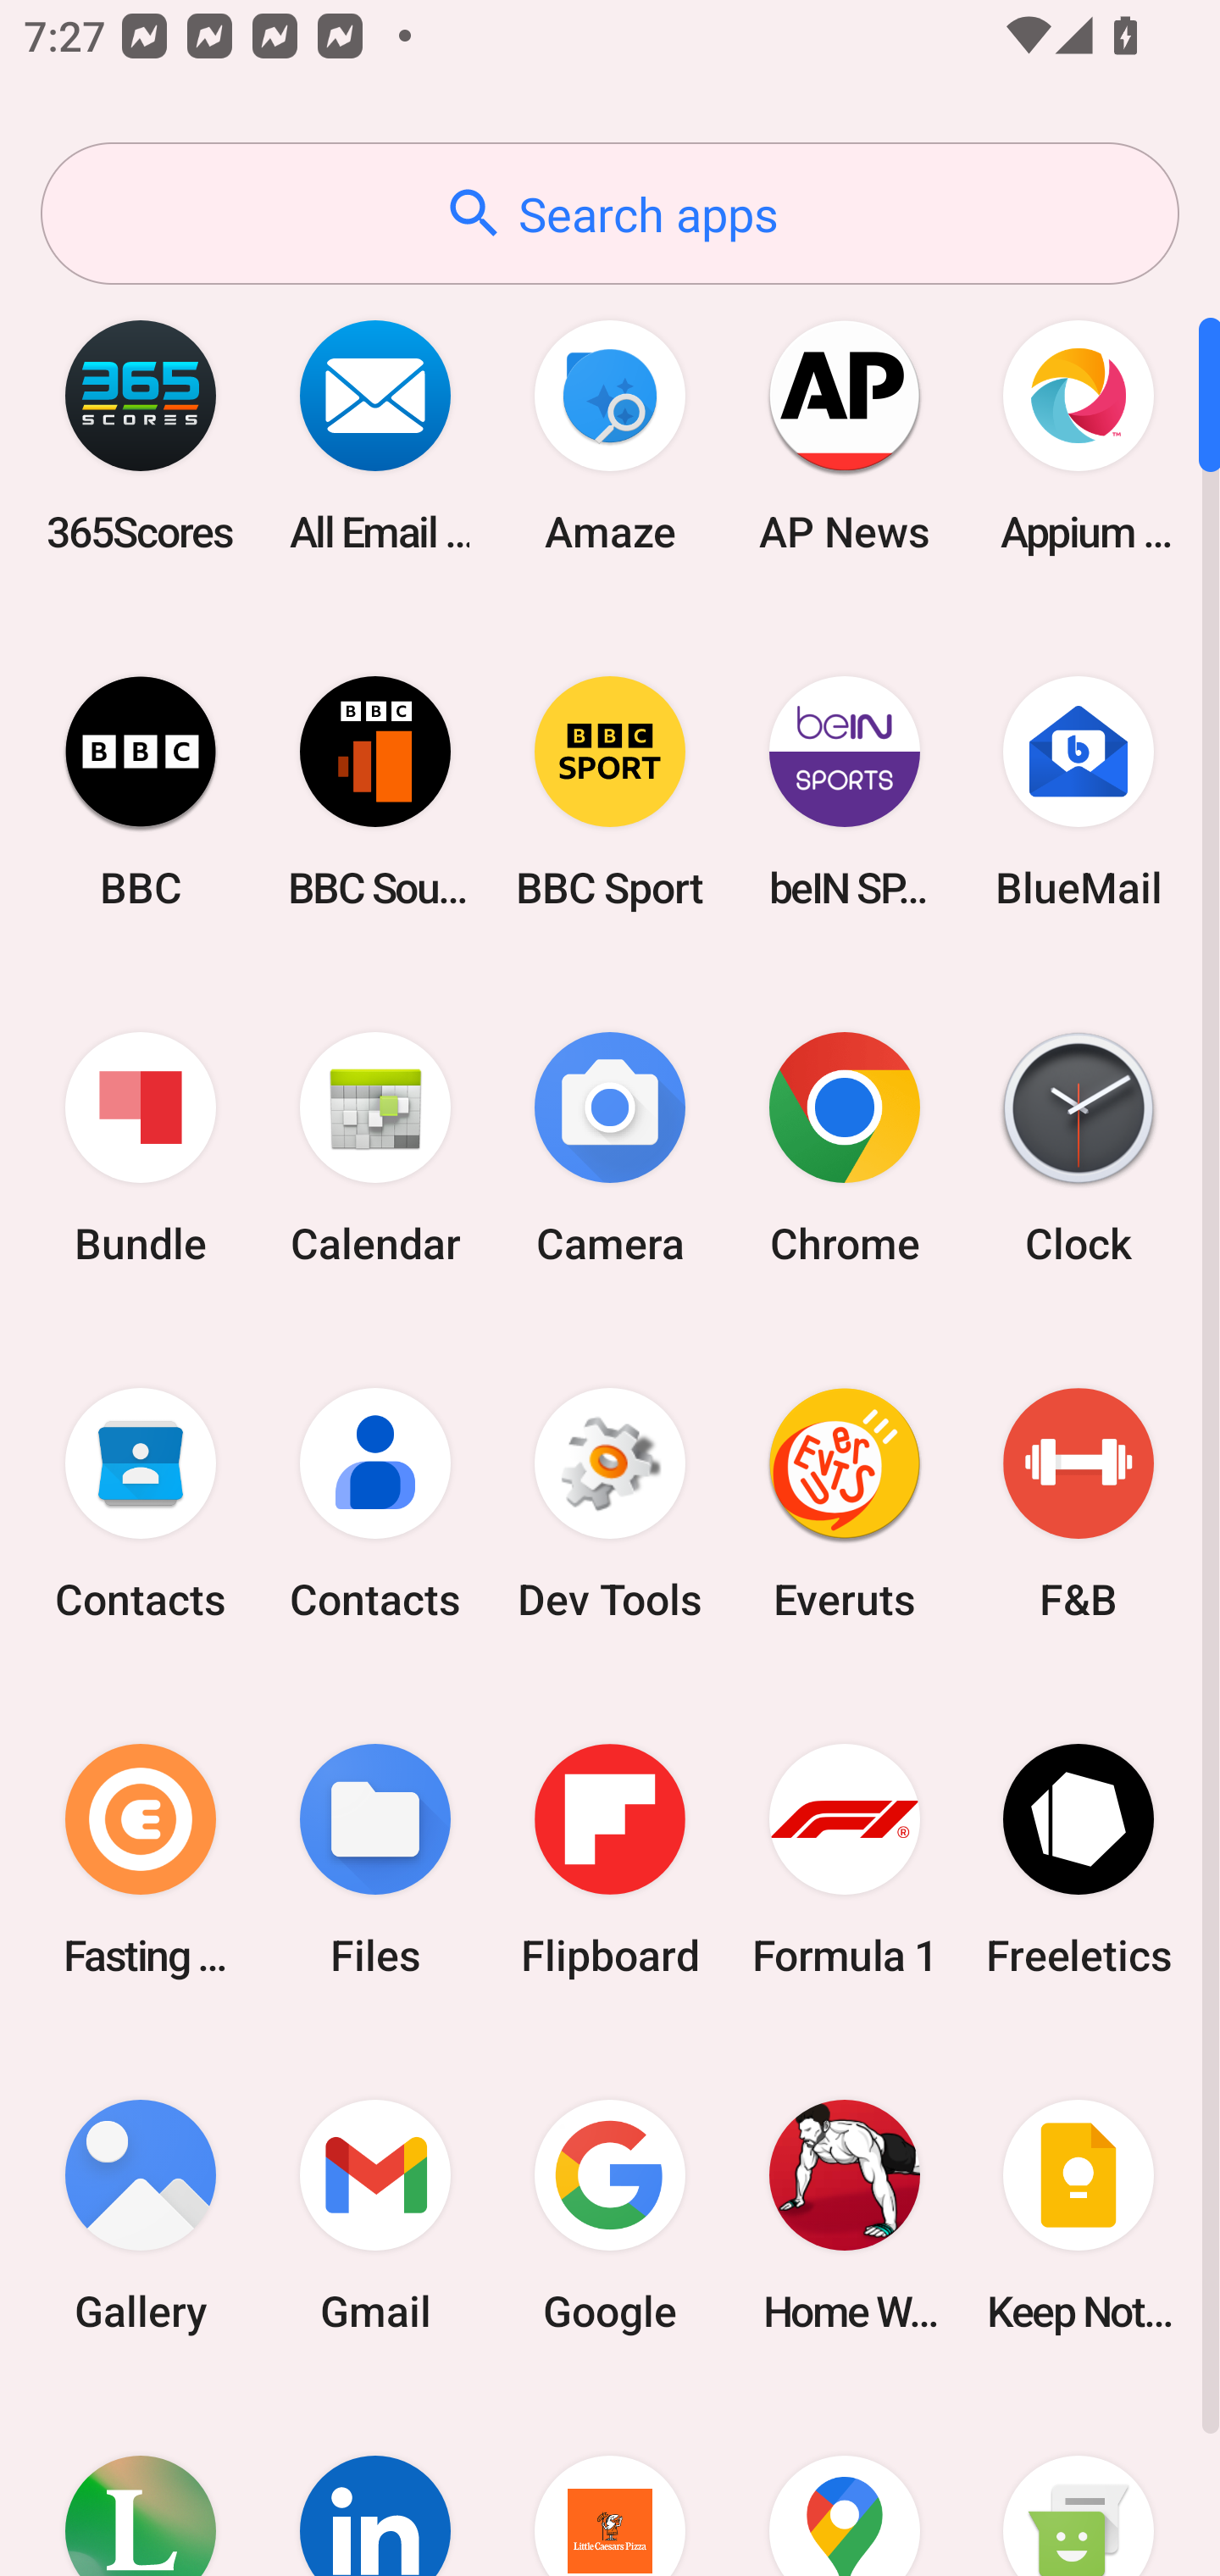 This screenshot has height=2576, width=1220. What do you see at coordinates (375, 2484) in the screenshot?
I see `LinkedIn` at bounding box center [375, 2484].